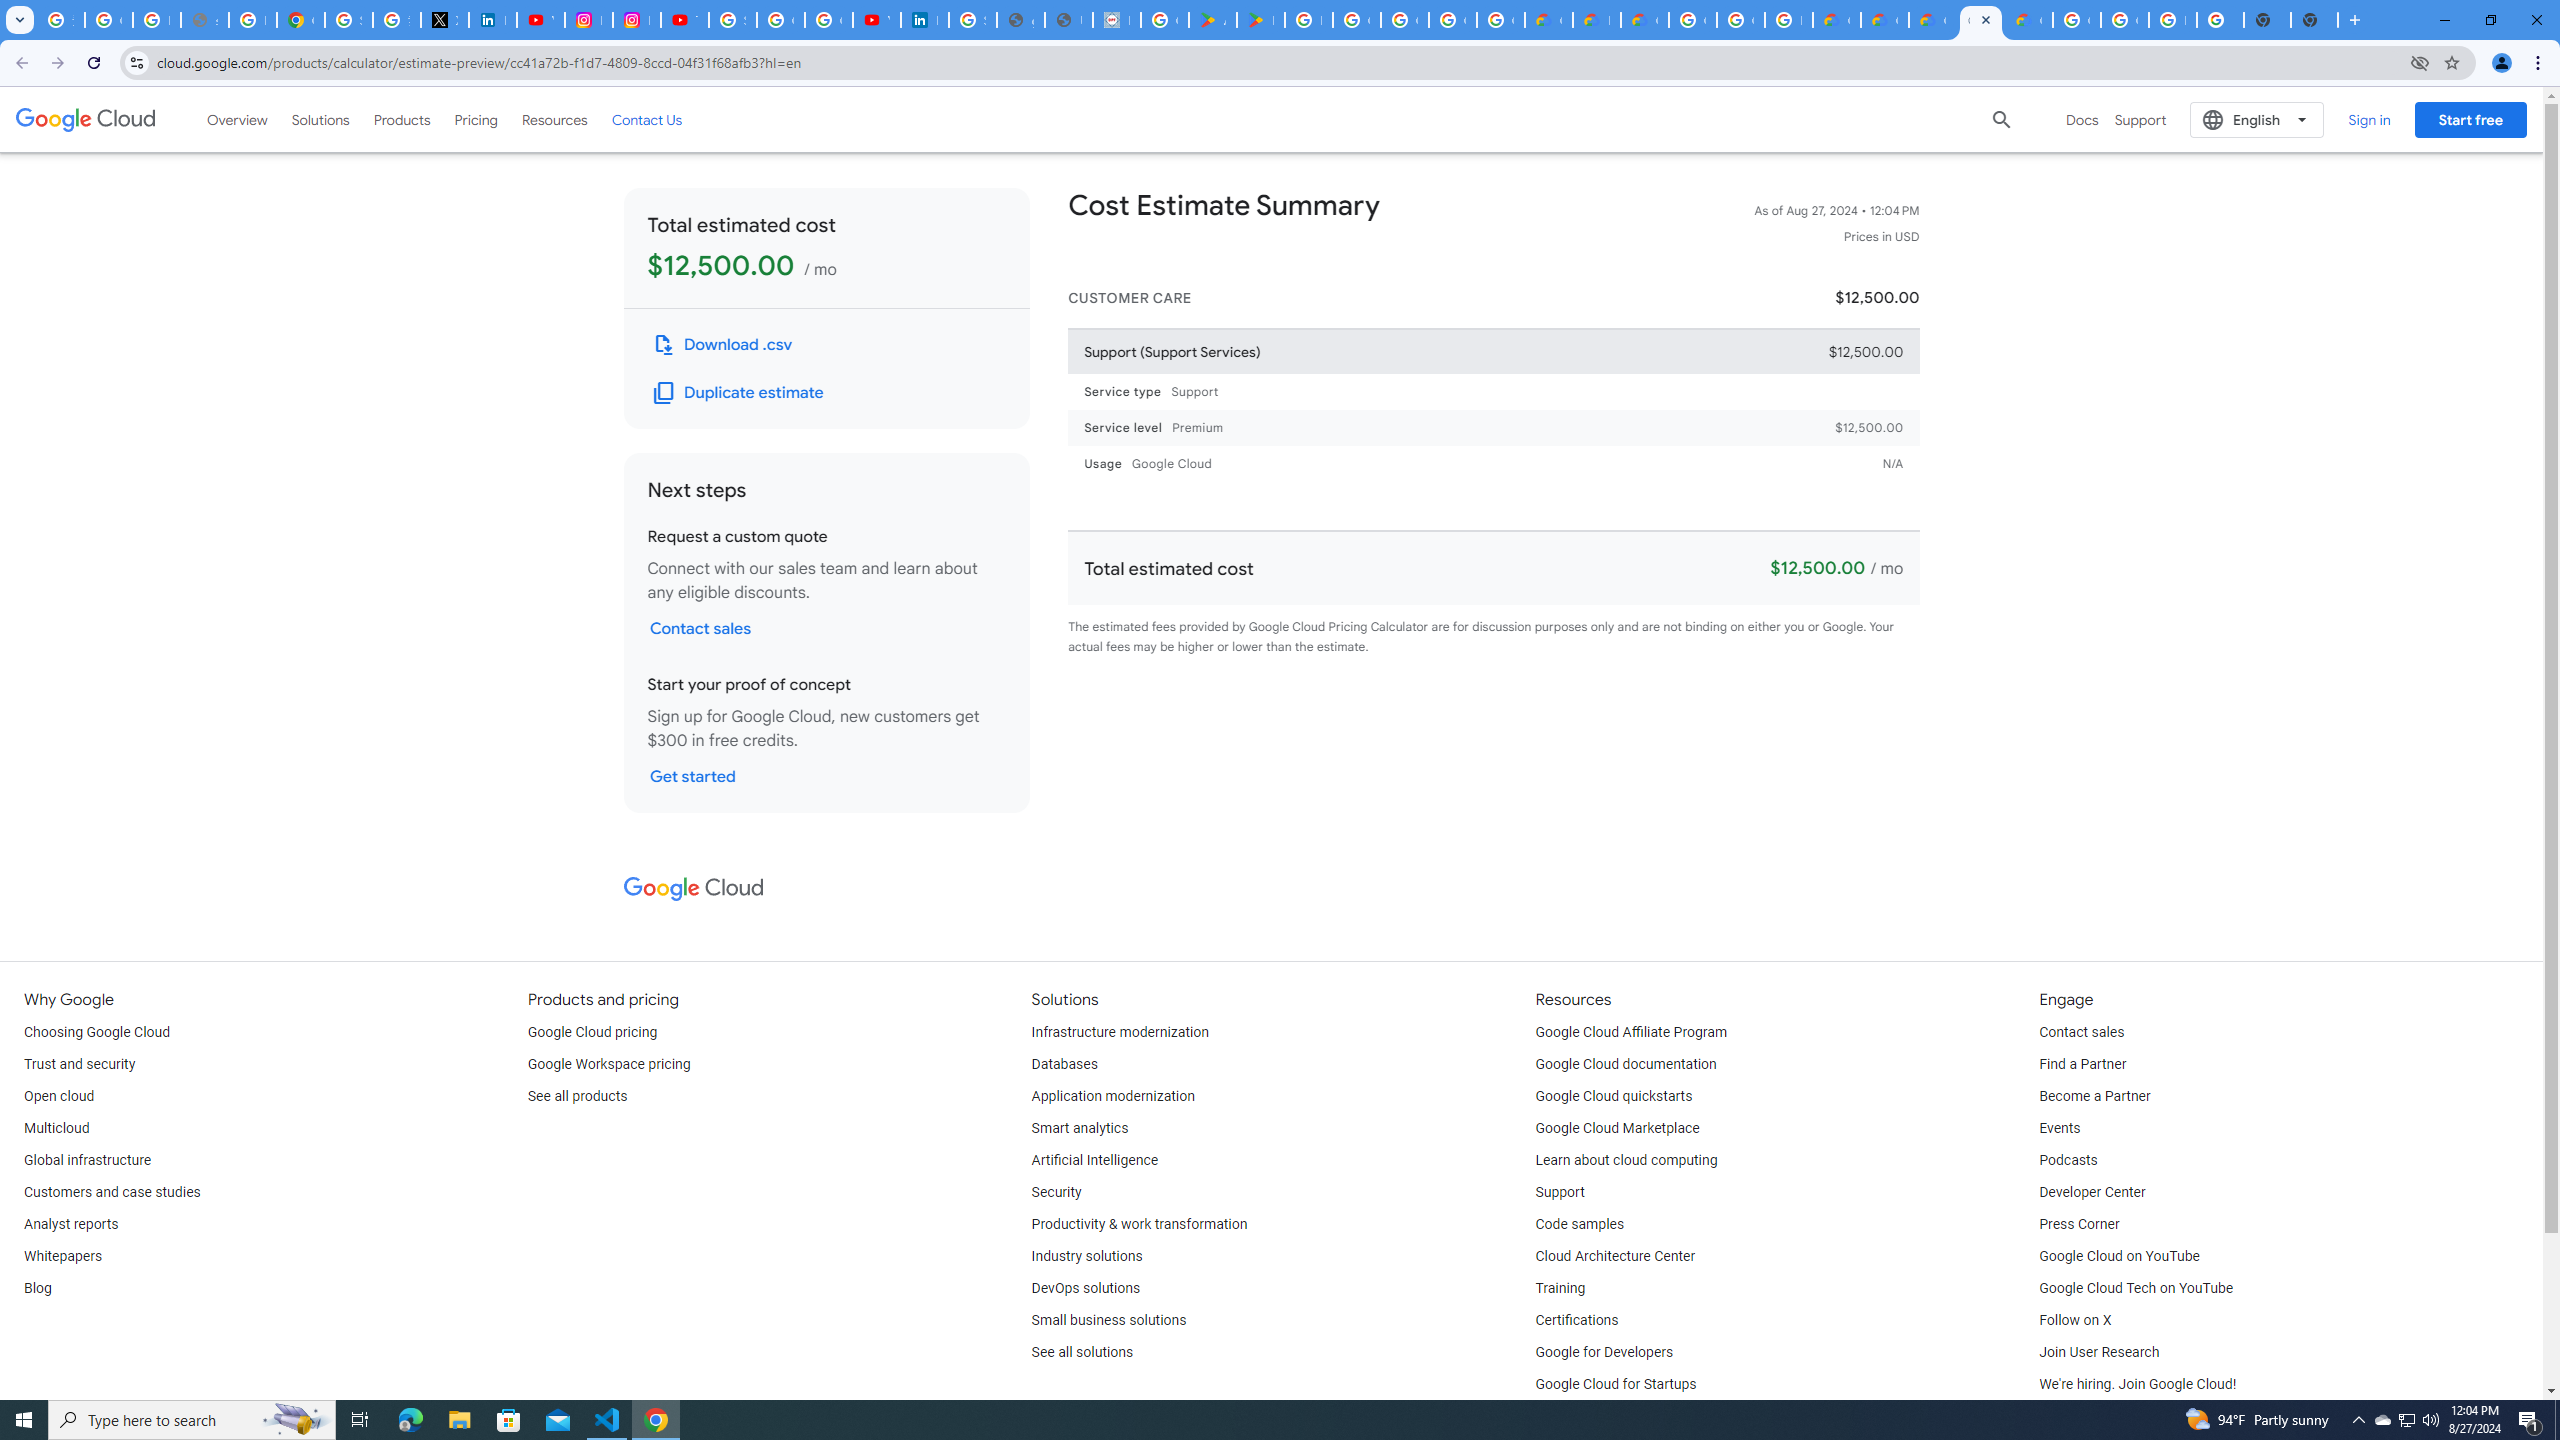 This screenshot has width=2560, height=1440. Describe the element at coordinates (1615, 1256) in the screenshot. I see `Cloud Architecture Center` at that location.